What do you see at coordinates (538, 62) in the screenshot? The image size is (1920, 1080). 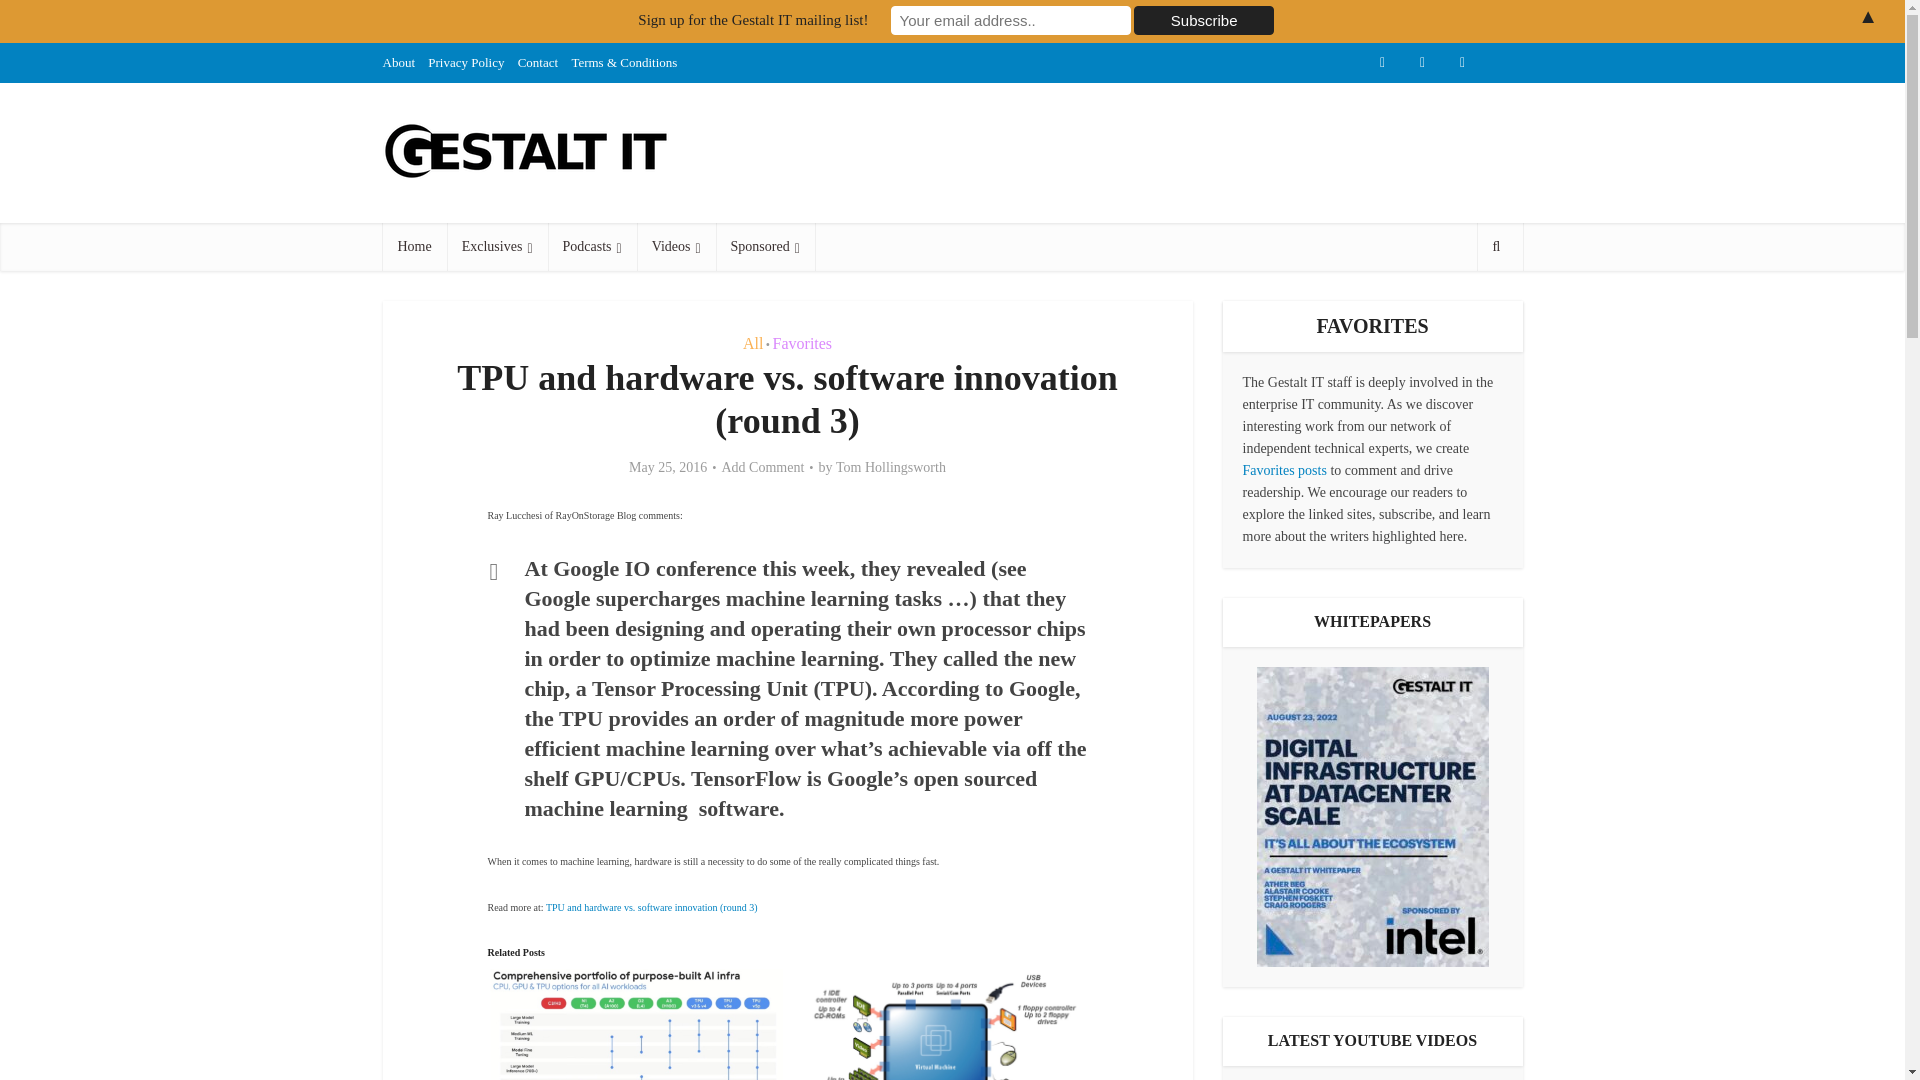 I see `Contact` at bounding box center [538, 62].